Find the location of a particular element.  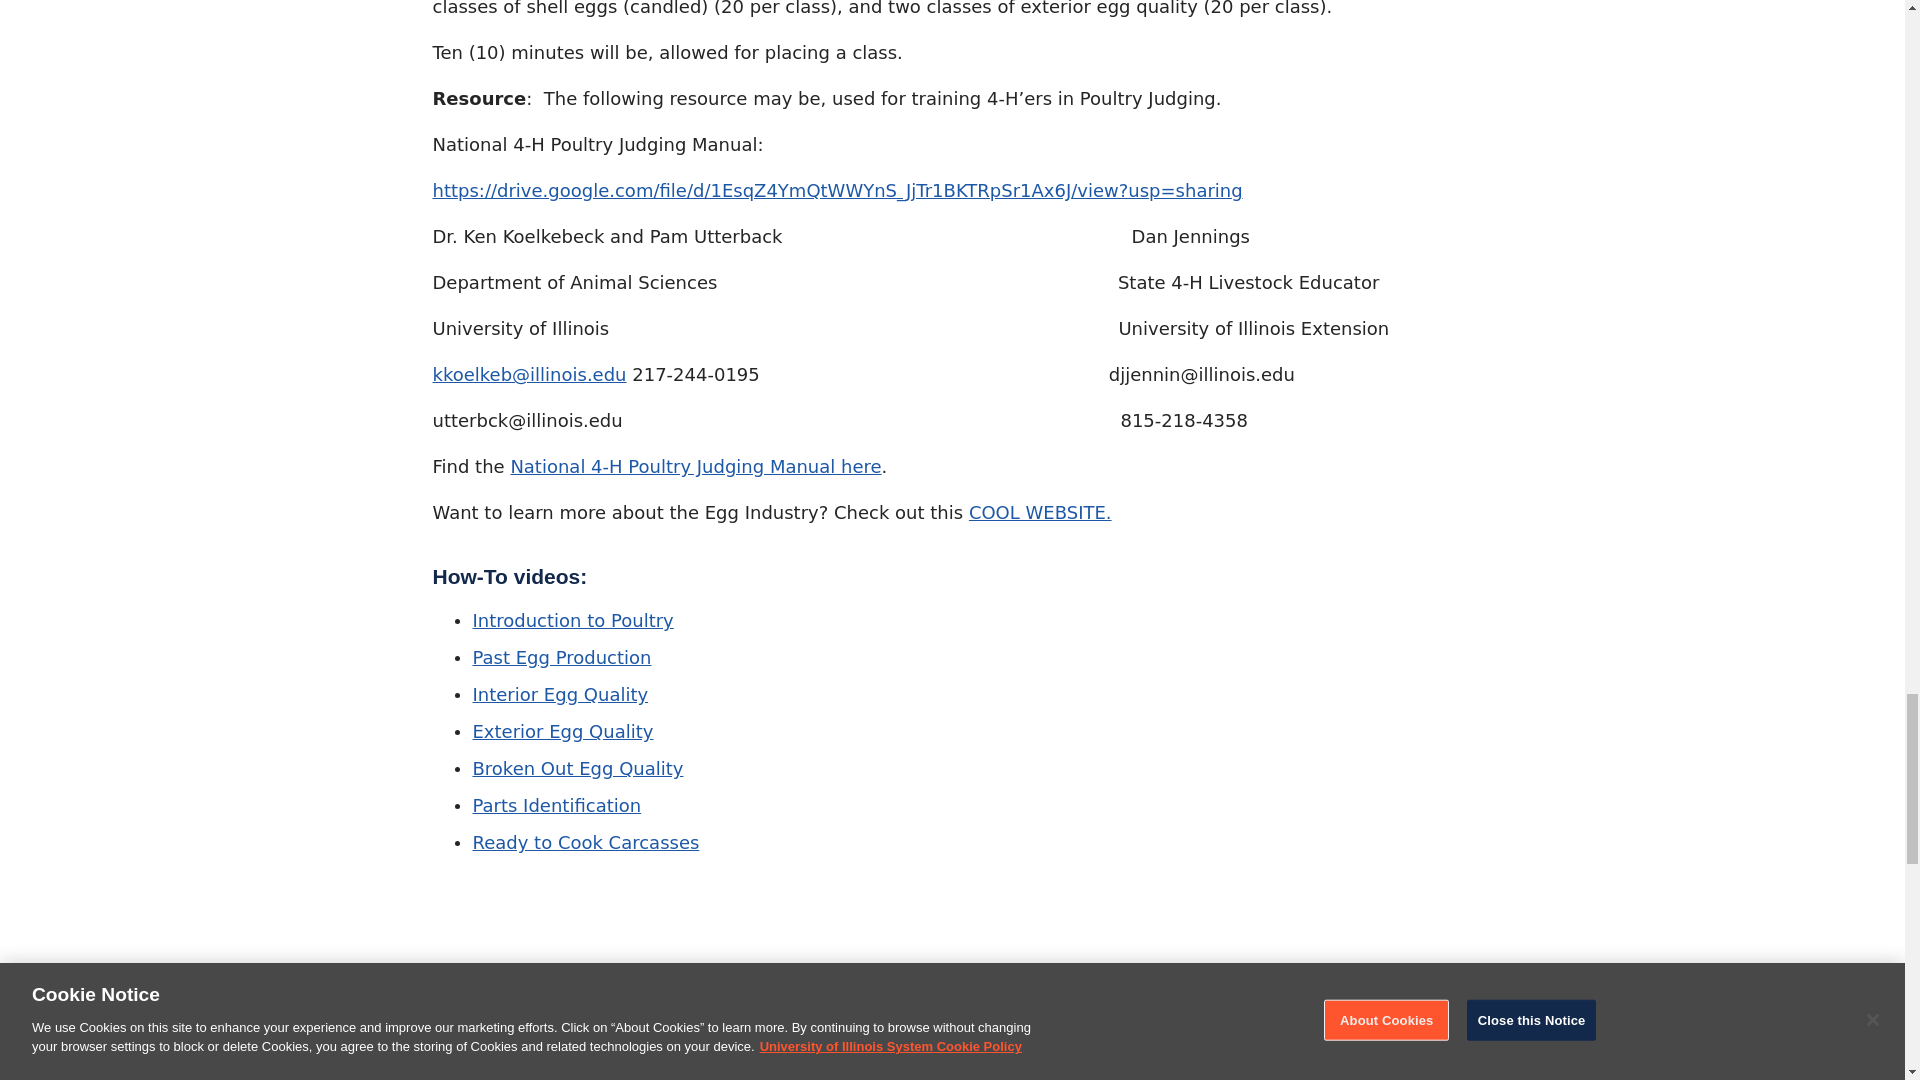

U.S. Egg Industry is located at coordinates (1040, 512).